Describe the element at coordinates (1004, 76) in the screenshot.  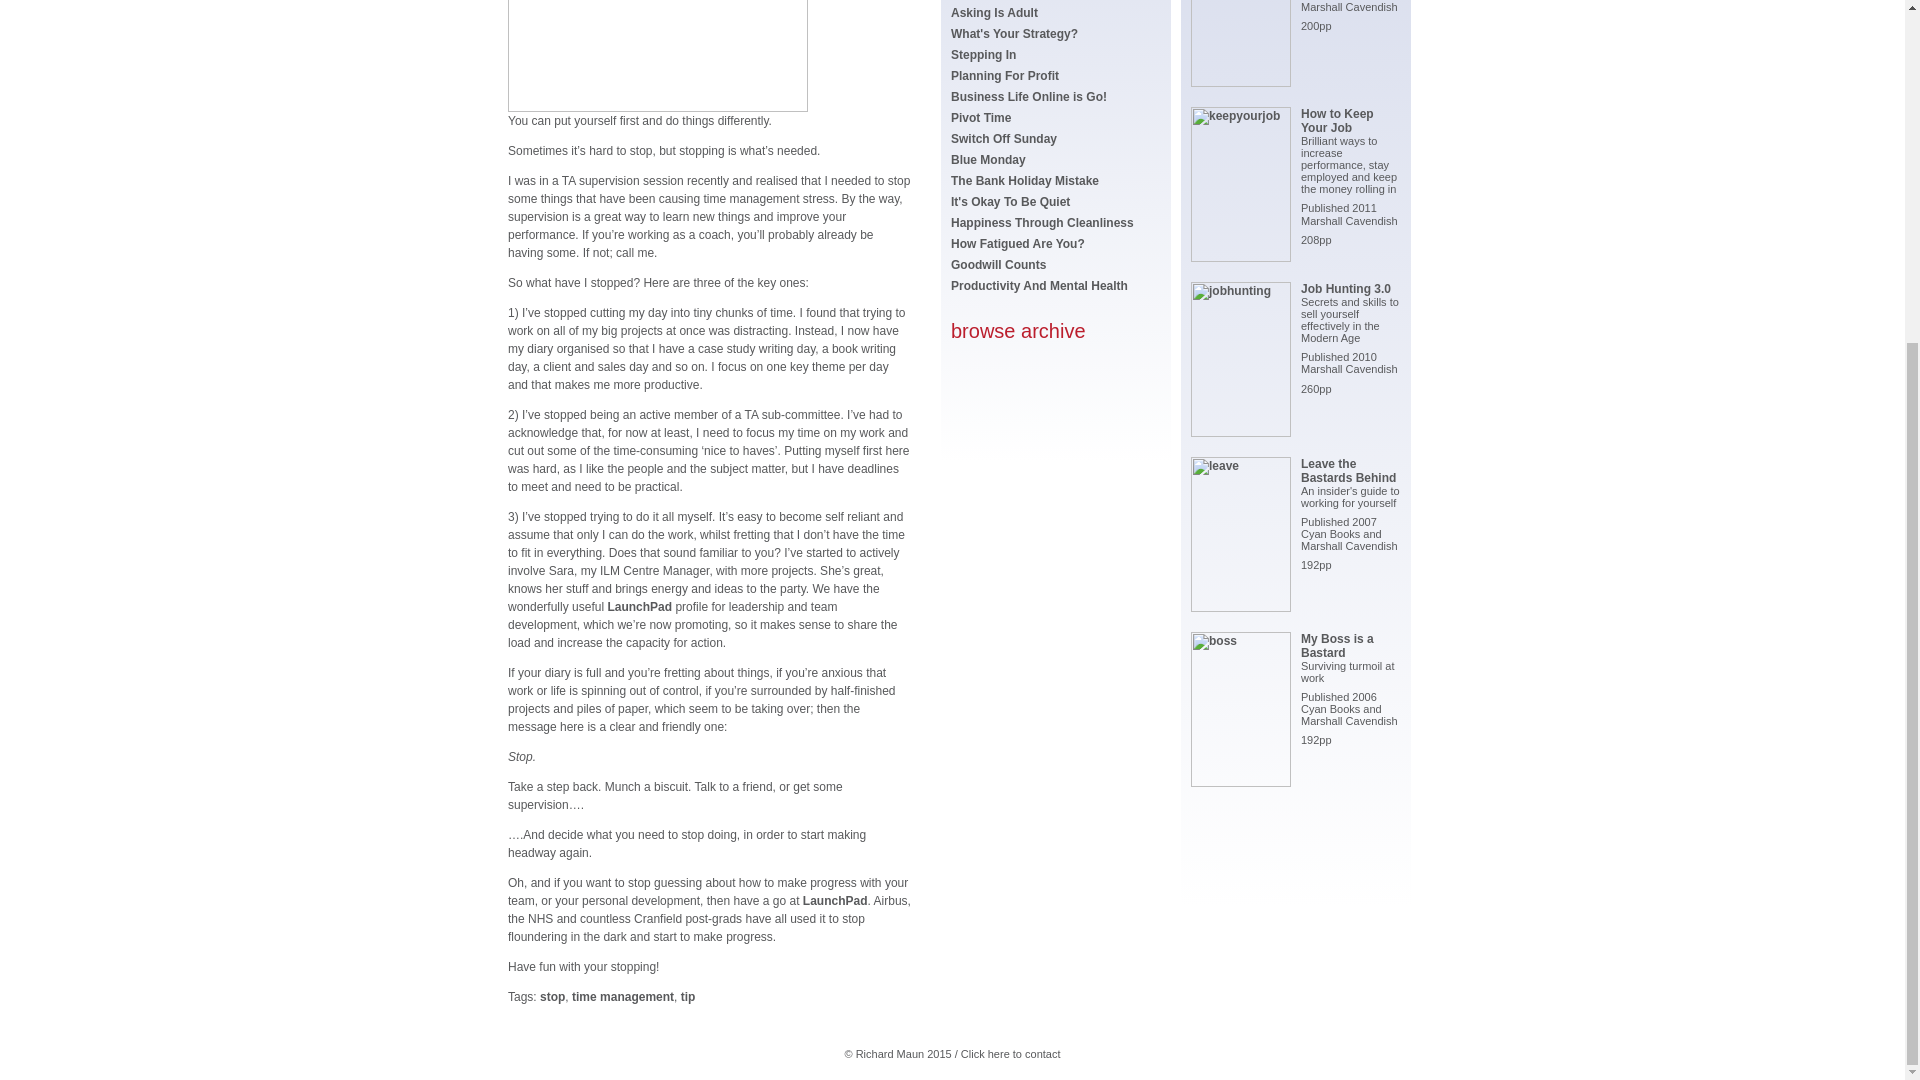
I see `Look Planning For Profit` at that location.